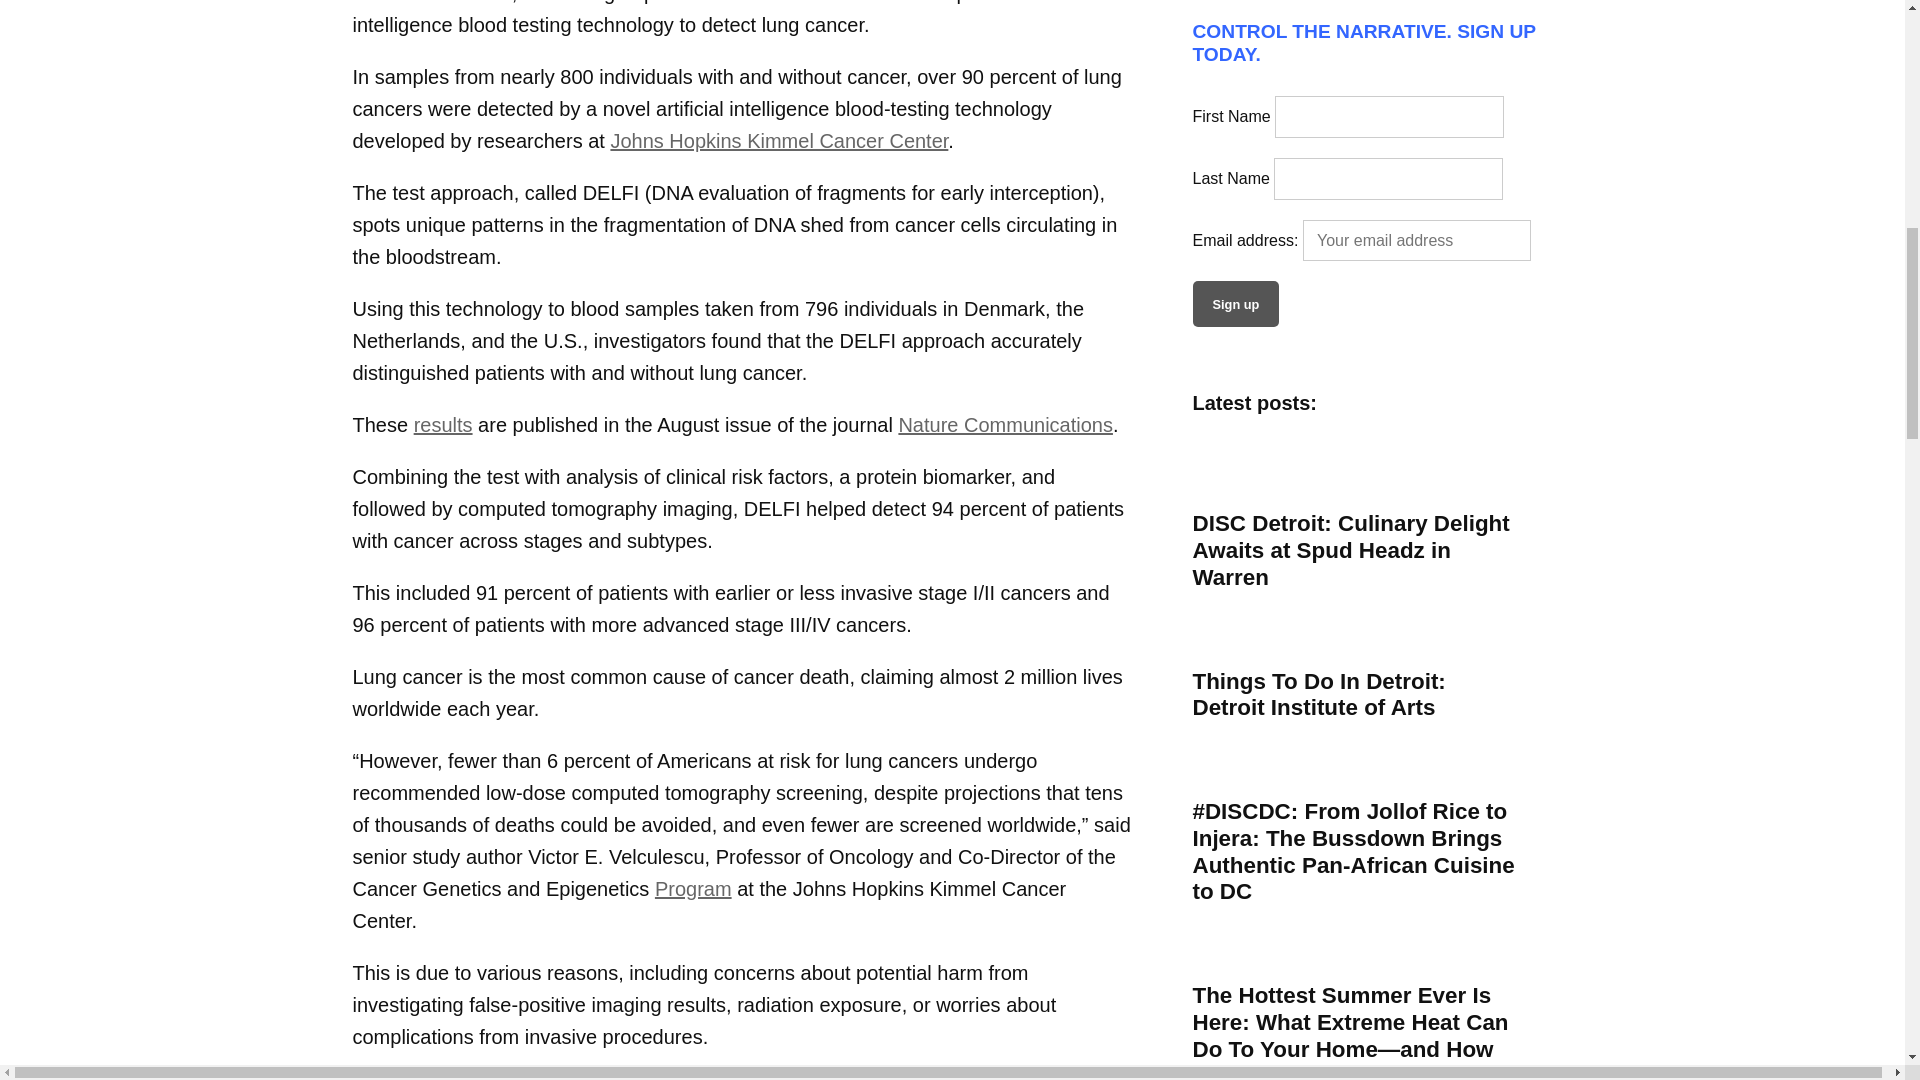 The width and height of the screenshot is (1920, 1080). I want to click on Program, so click(692, 888).